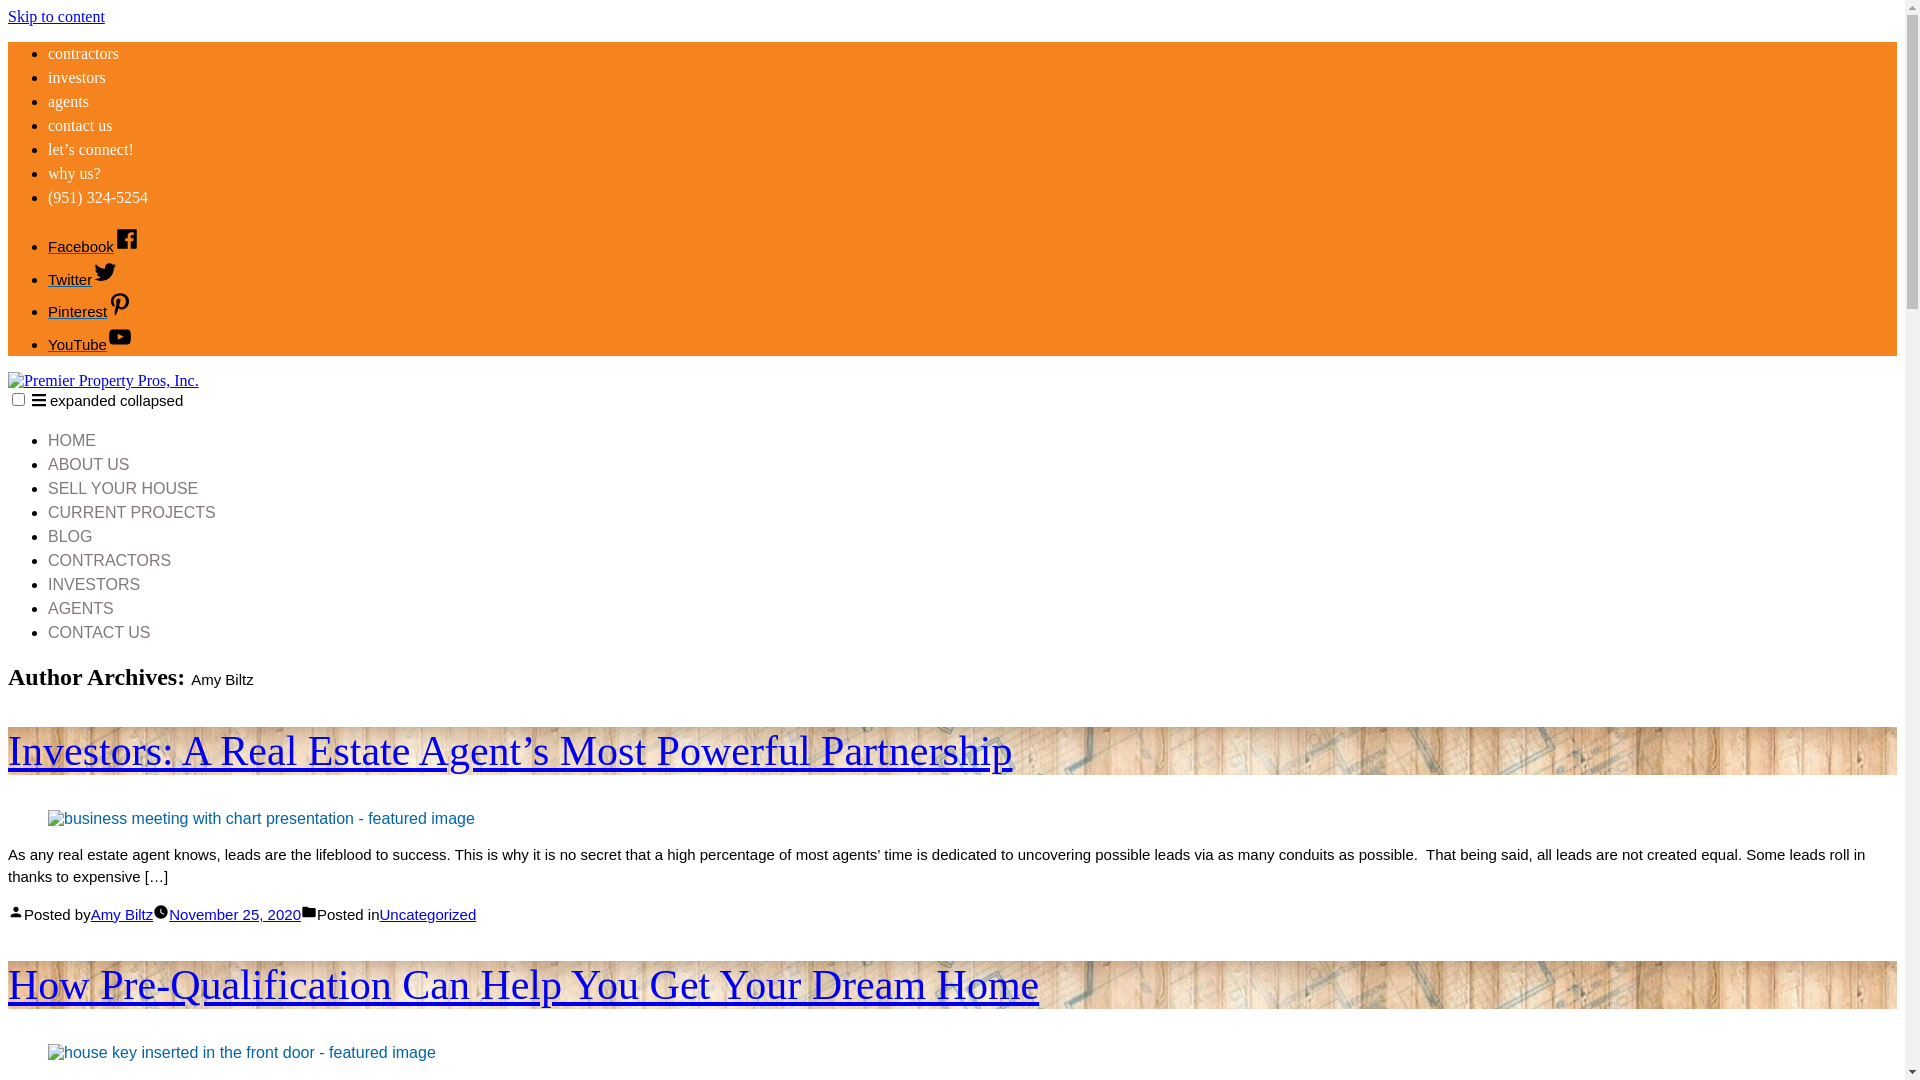 This screenshot has width=1920, height=1080. What do you see at coordinates (90, 344) in the screenshot?
I see `YouTube` at bounding box center [90, 344].